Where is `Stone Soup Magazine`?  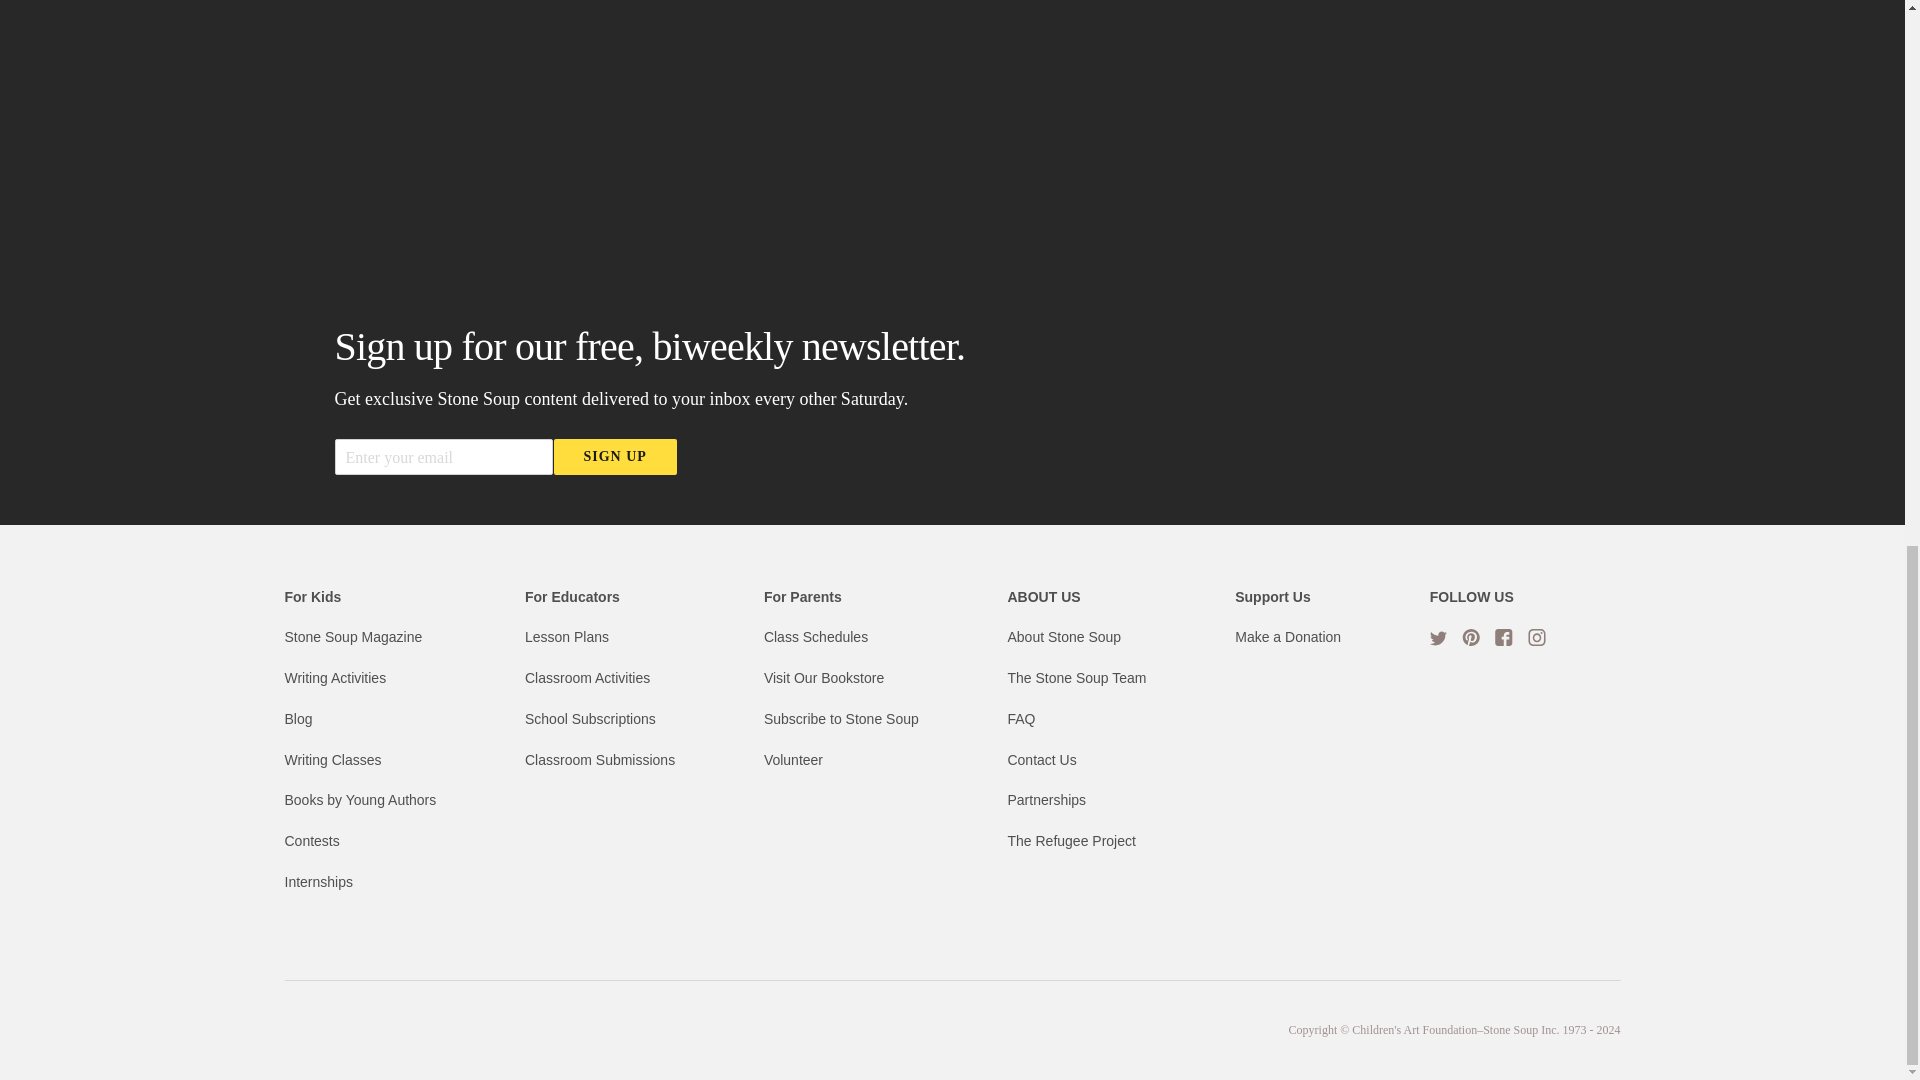
Stone Soup Magazine is located at coordinates (353, 636).